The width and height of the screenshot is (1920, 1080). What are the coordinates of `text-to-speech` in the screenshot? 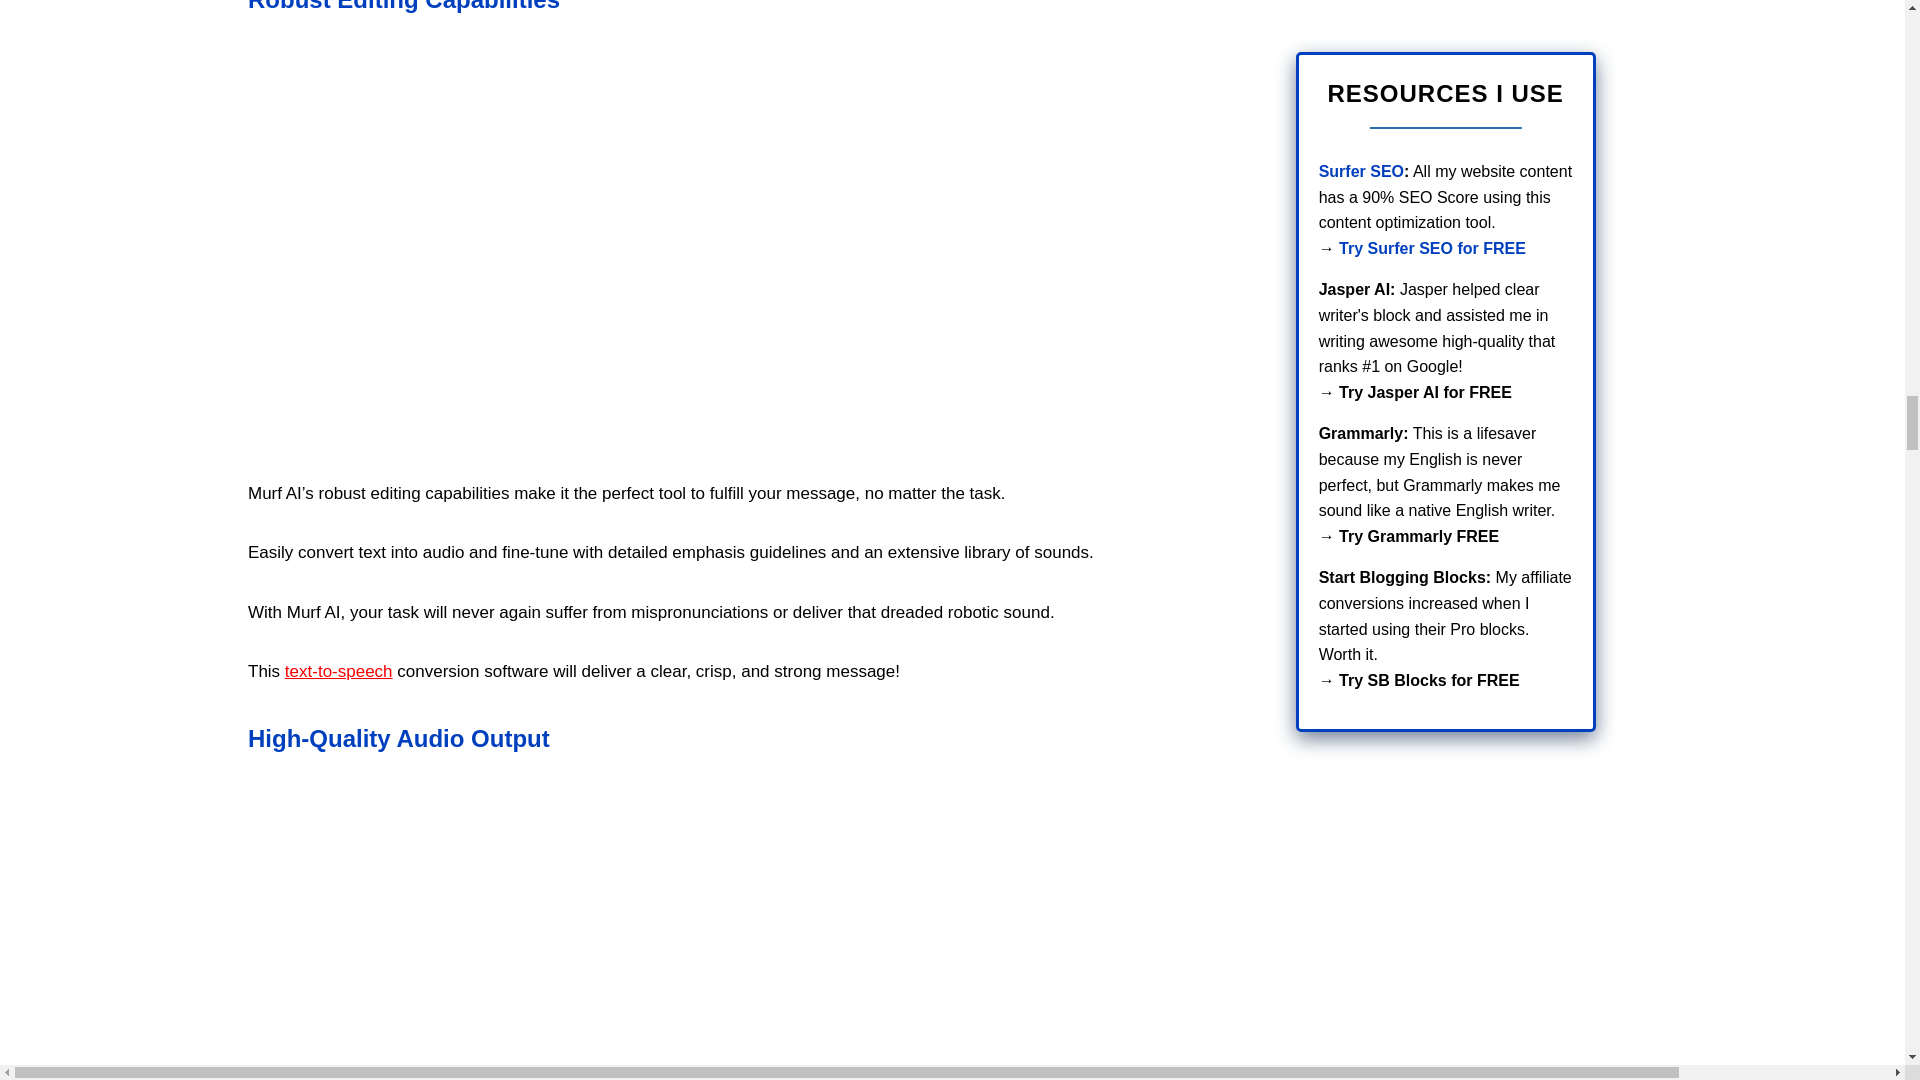 It's located at (338, 672).